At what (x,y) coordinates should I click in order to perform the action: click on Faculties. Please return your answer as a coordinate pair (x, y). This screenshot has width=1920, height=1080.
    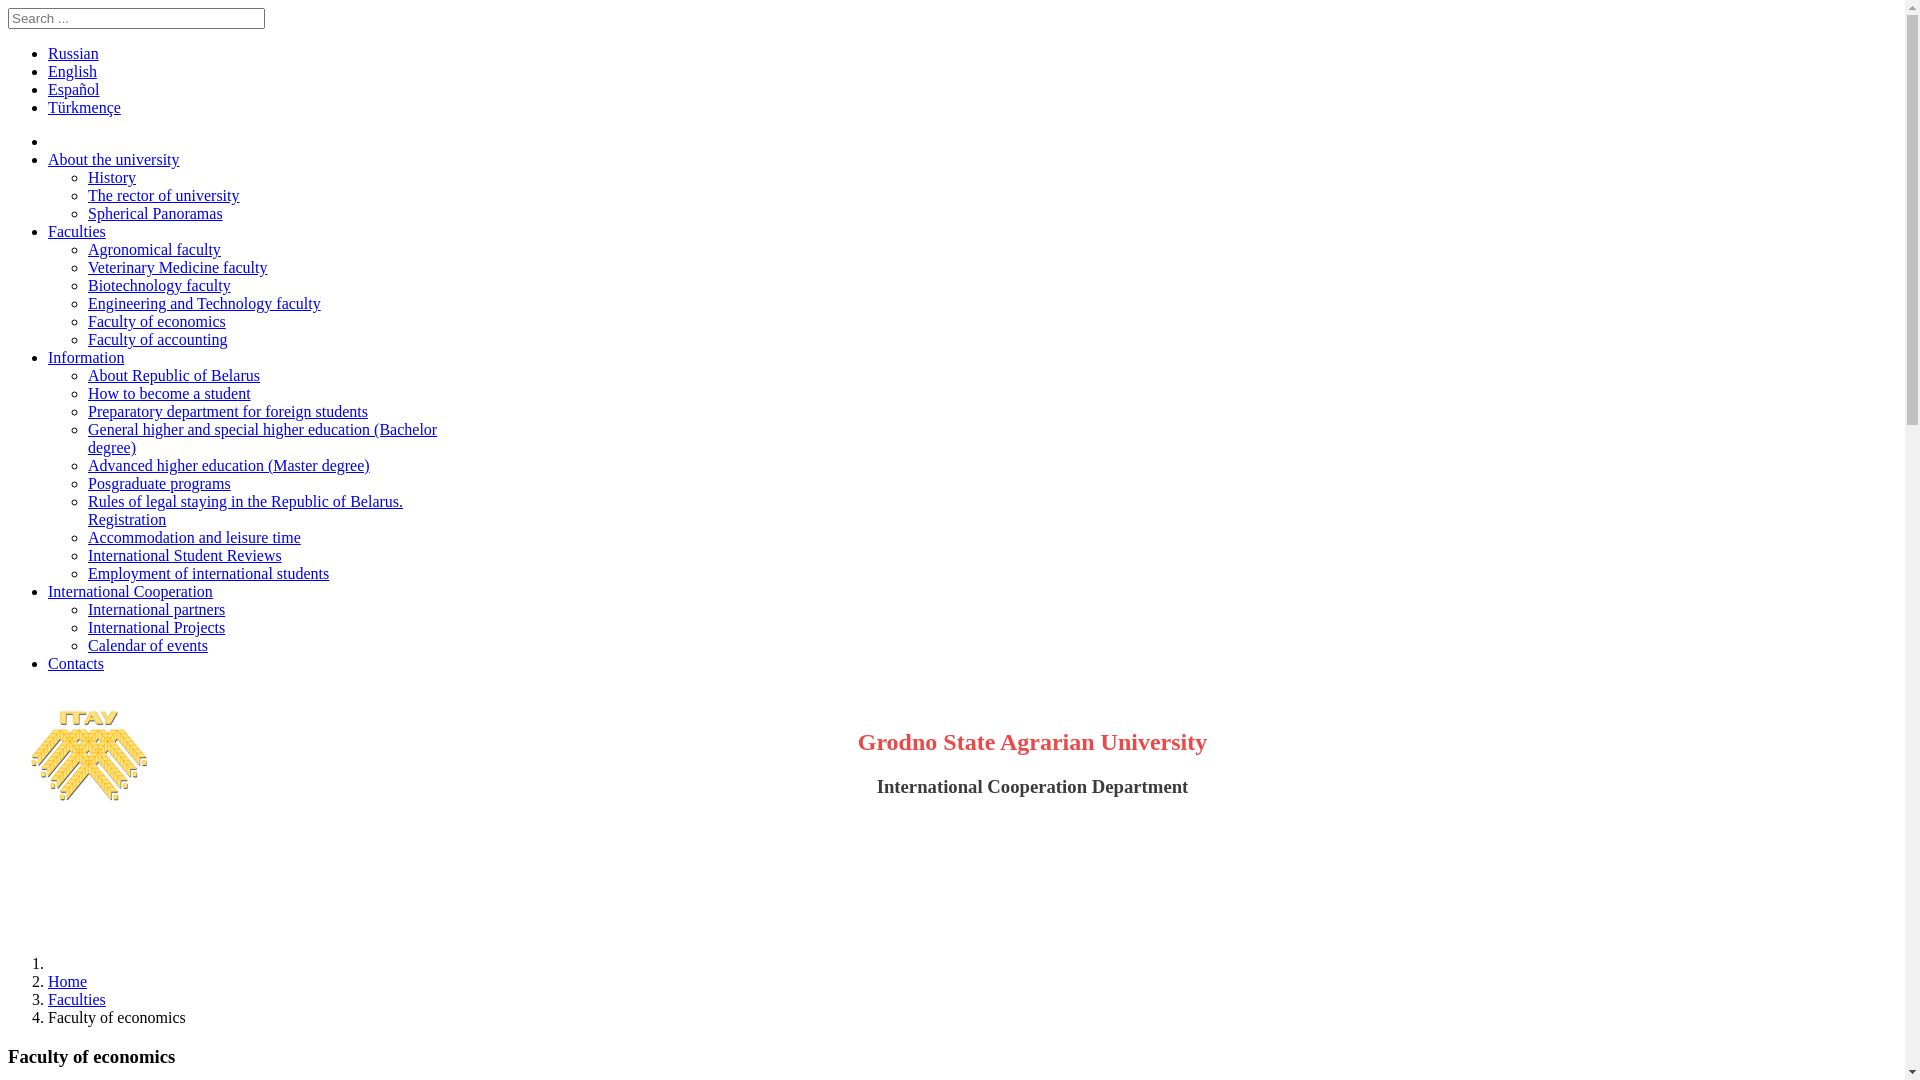
    Looking at the image, I should click on (77, 1000).